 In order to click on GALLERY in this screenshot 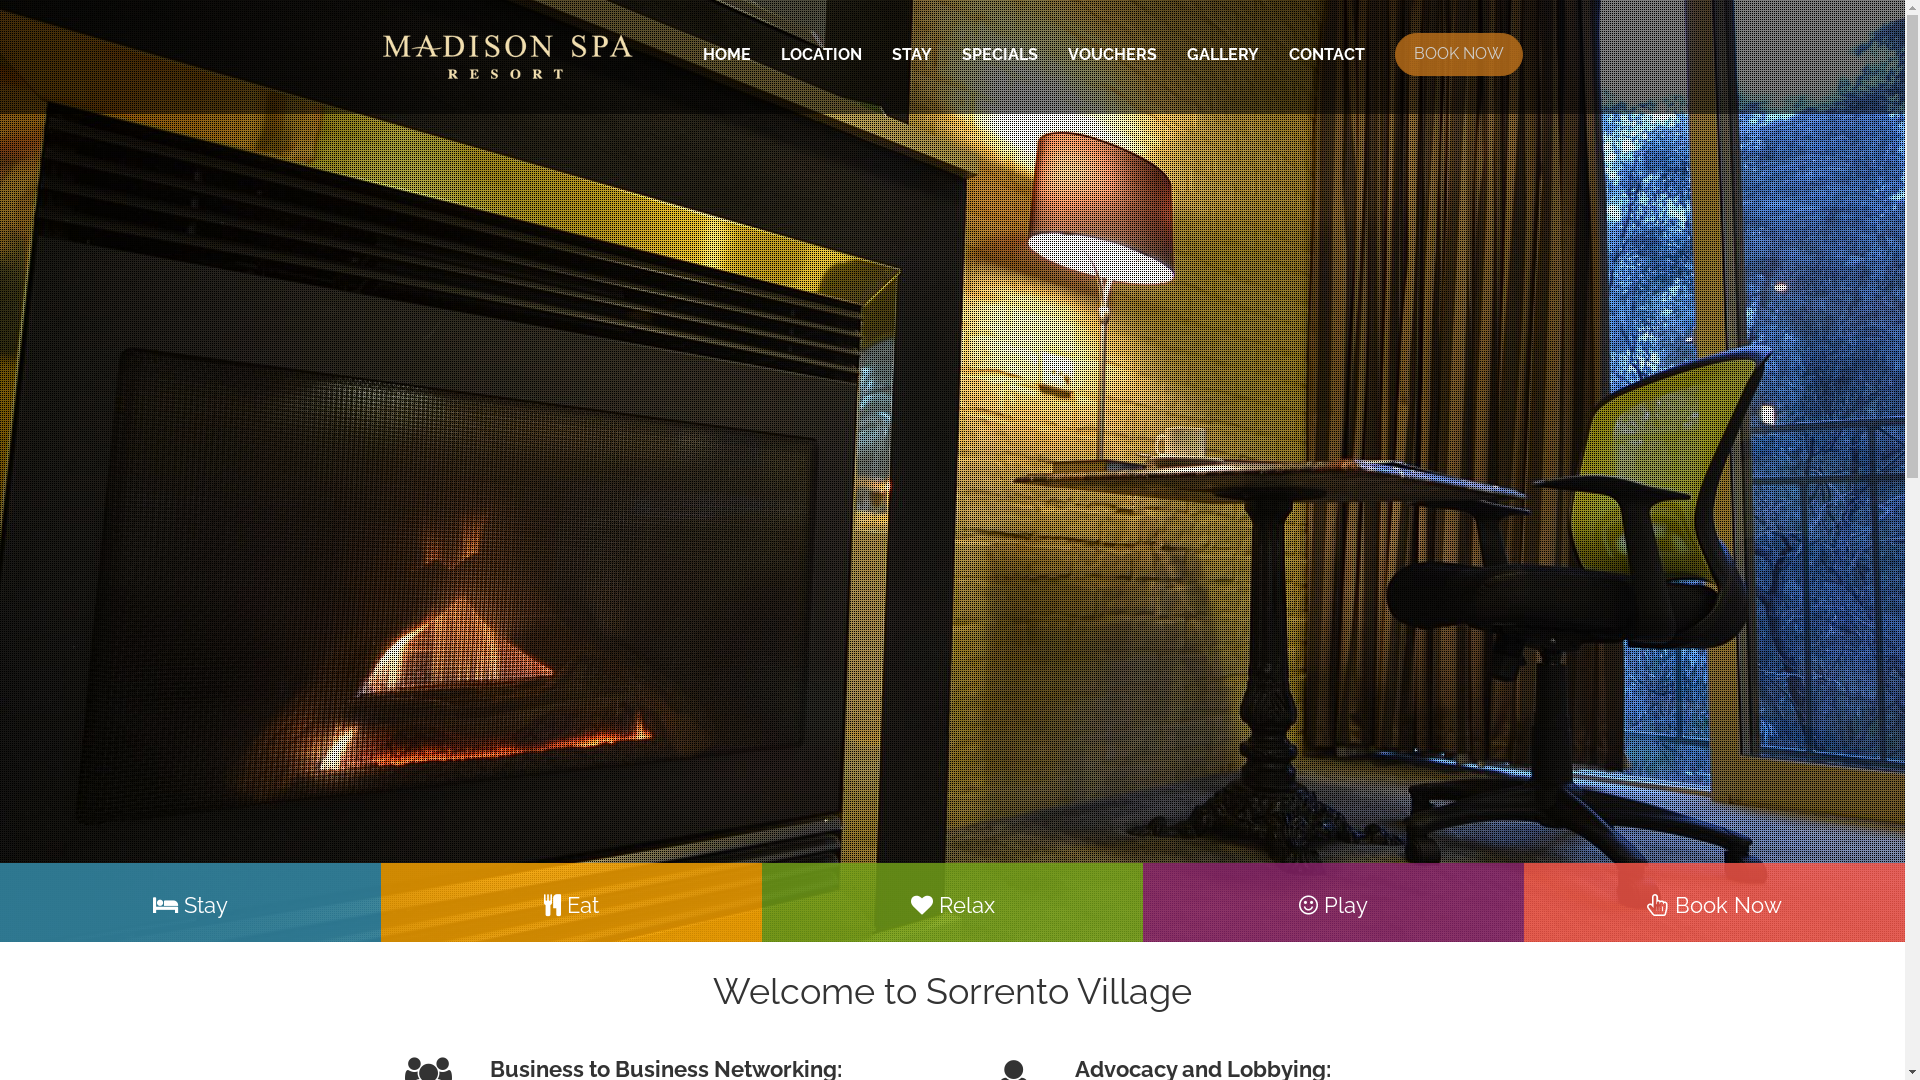, I will do `click(1223, 55)`.